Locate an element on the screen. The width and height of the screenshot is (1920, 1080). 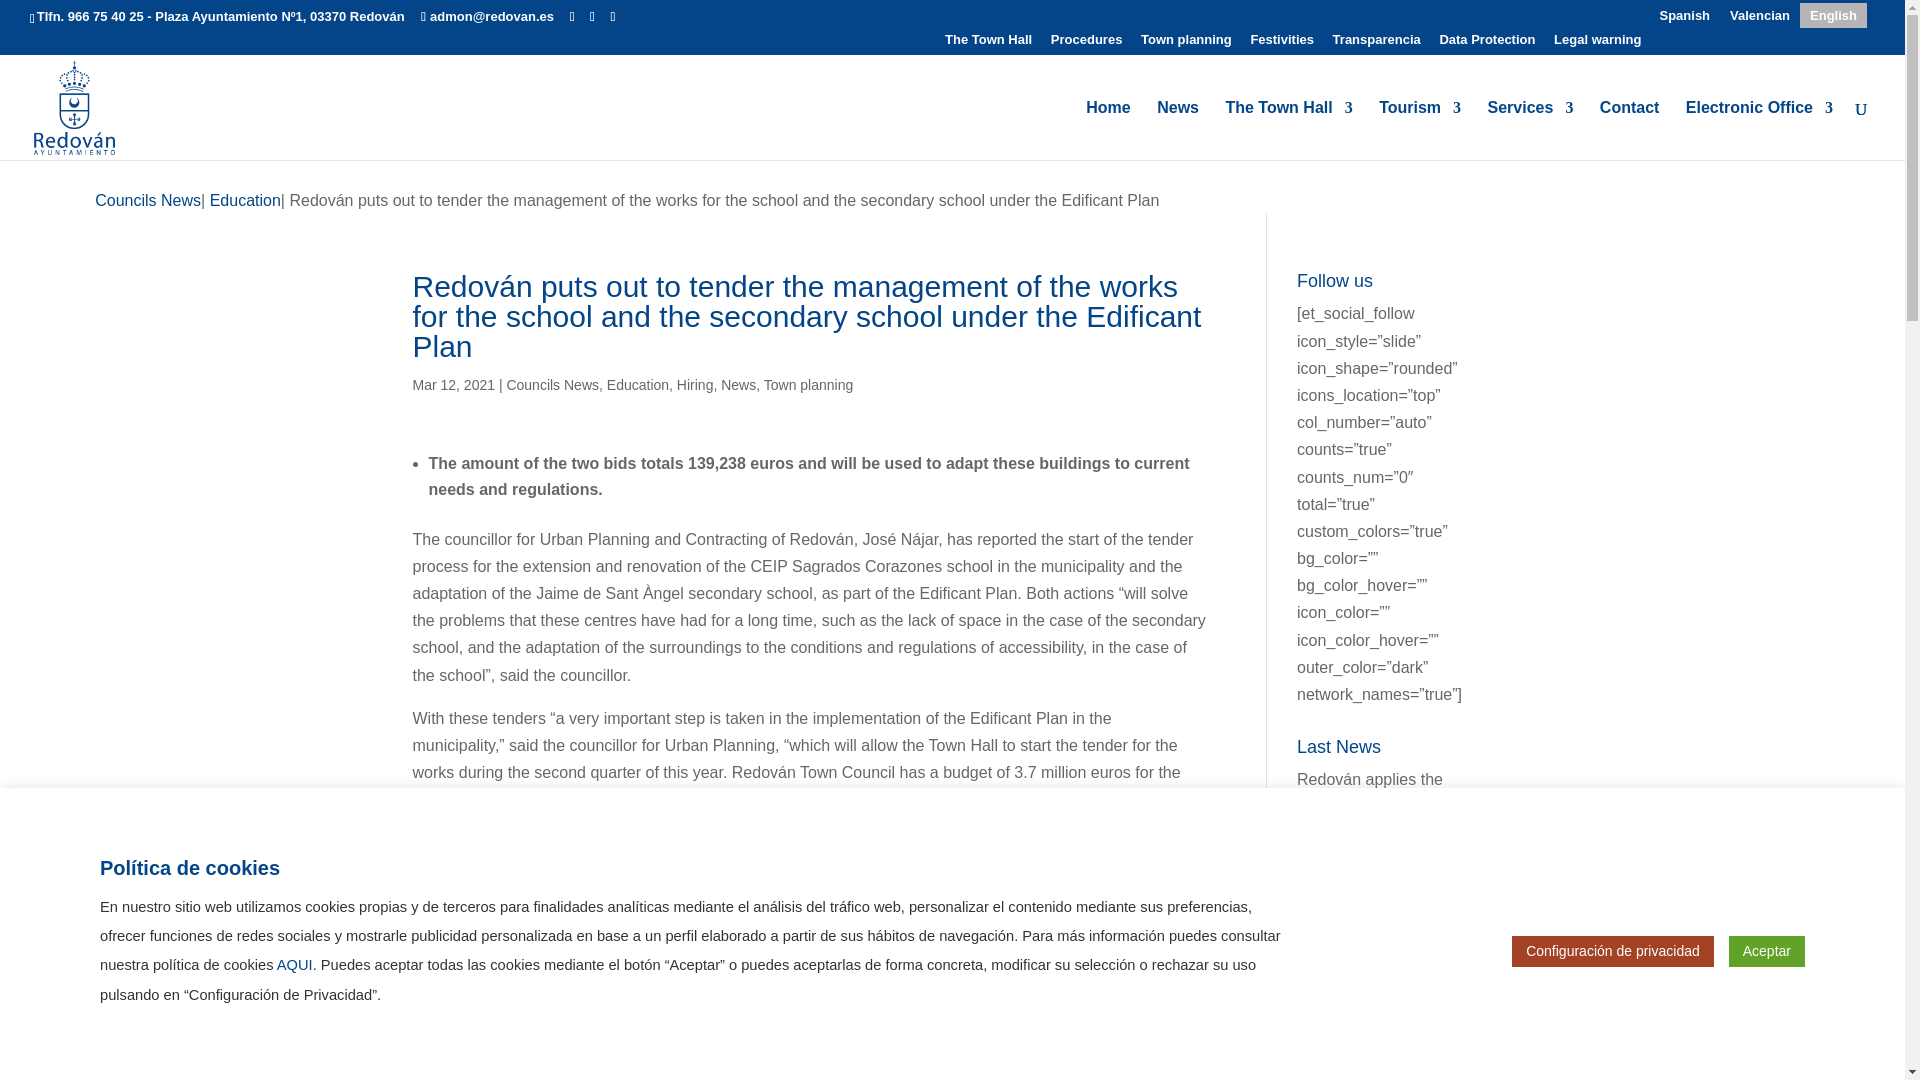
Transparencia is located at coordinates (1376, 44).